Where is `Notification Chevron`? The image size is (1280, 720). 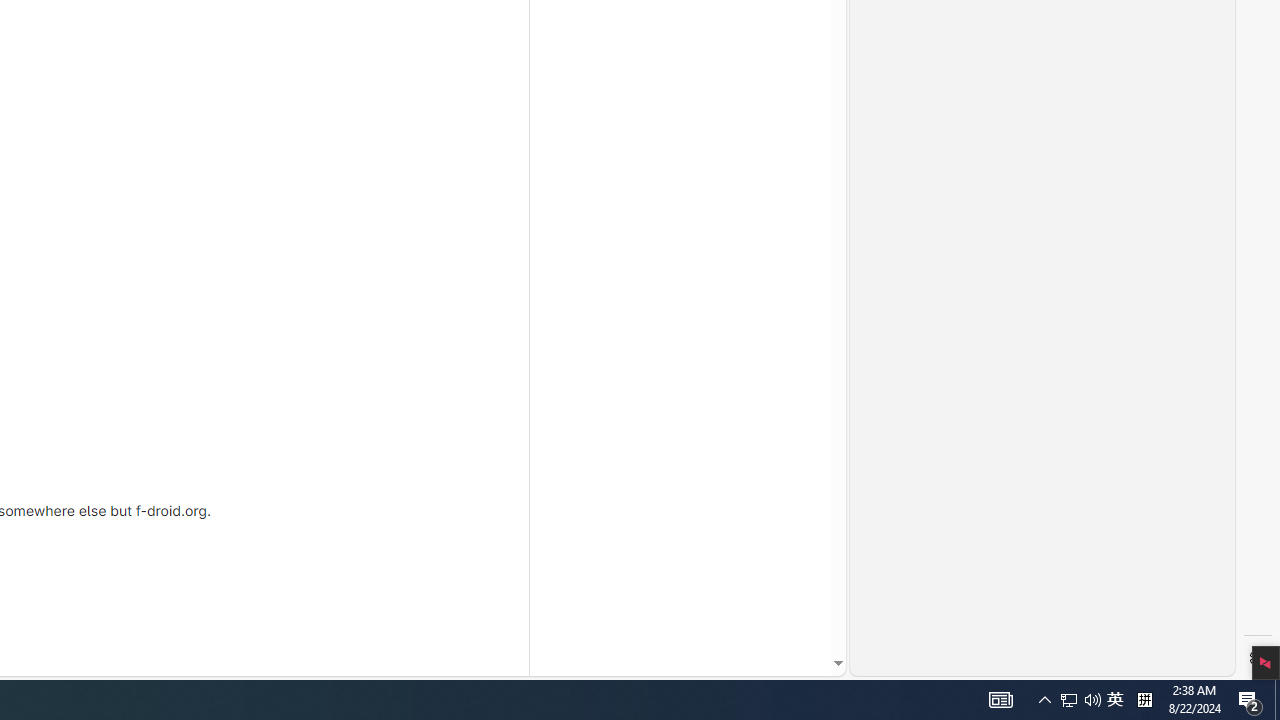
Notification Chevron is located at coordinates (1092, 700).